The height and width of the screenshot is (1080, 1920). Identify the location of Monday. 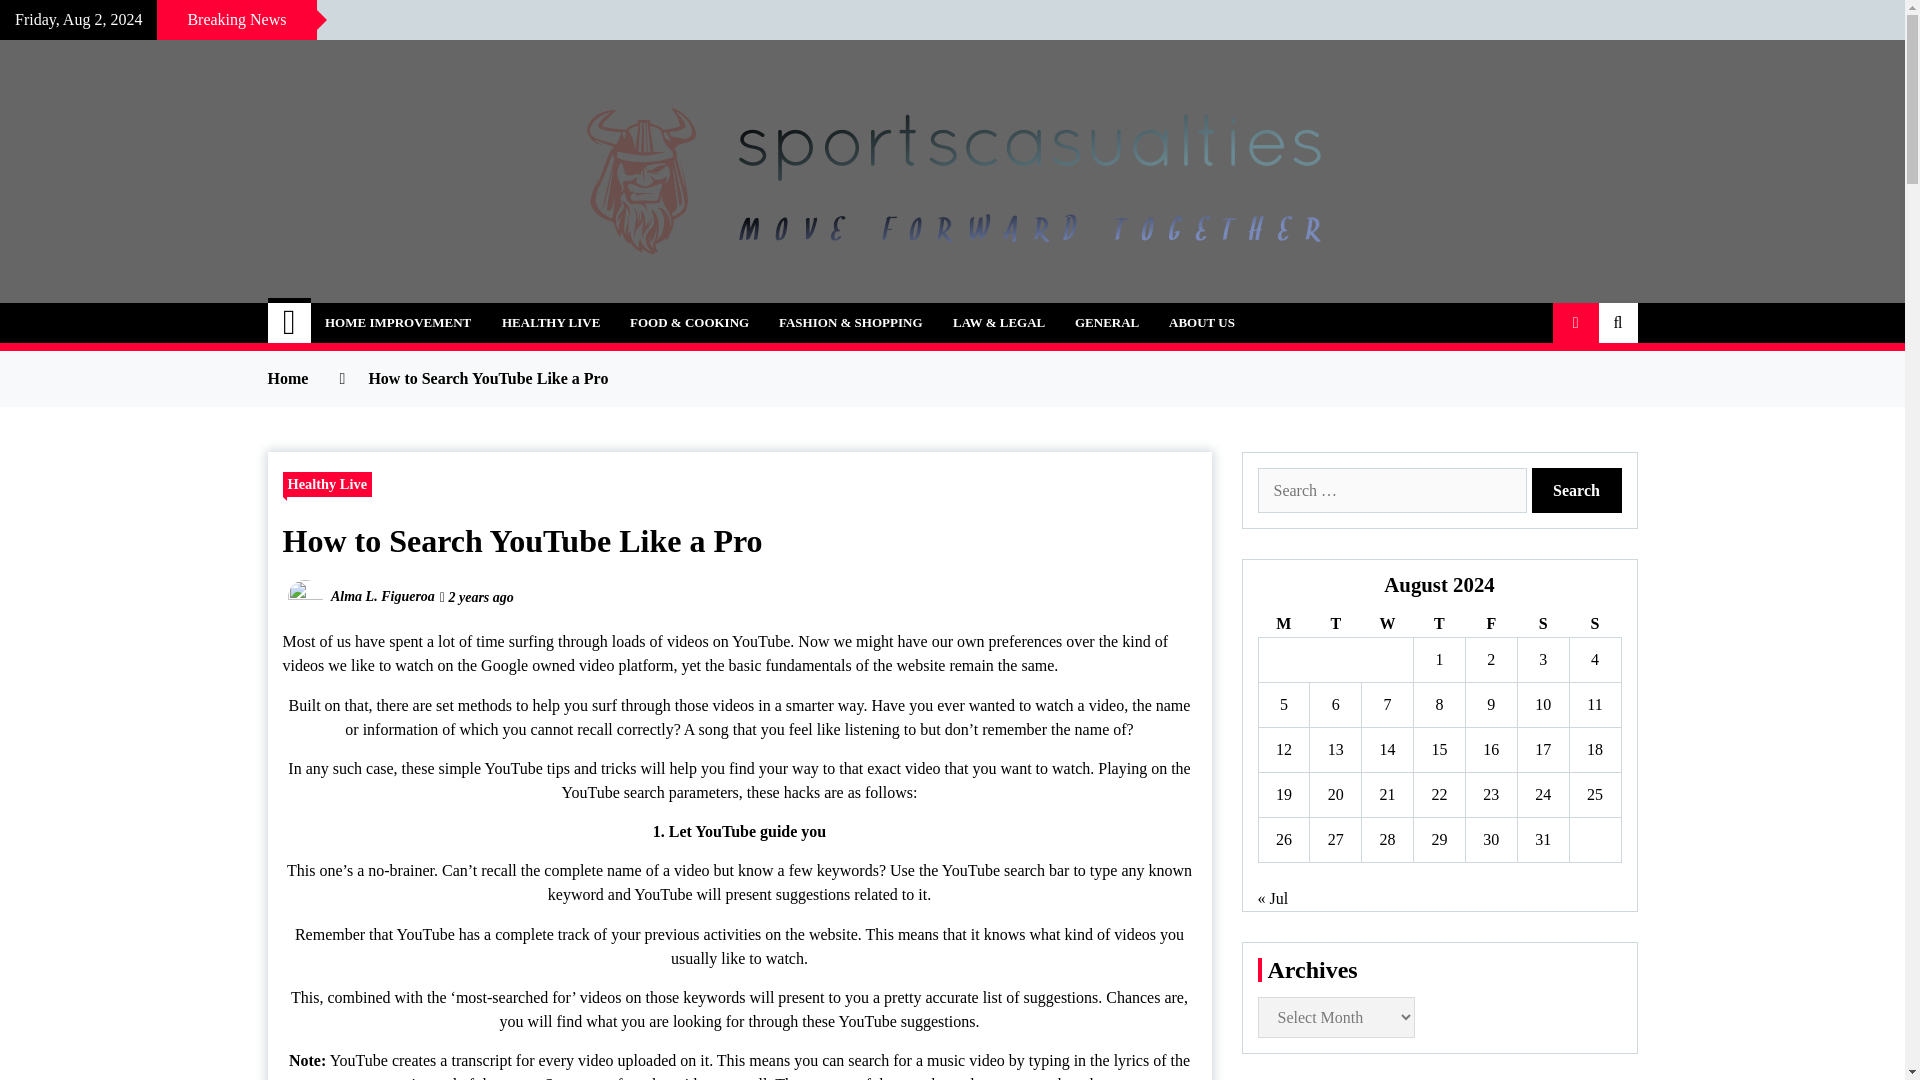
(1283, 624).